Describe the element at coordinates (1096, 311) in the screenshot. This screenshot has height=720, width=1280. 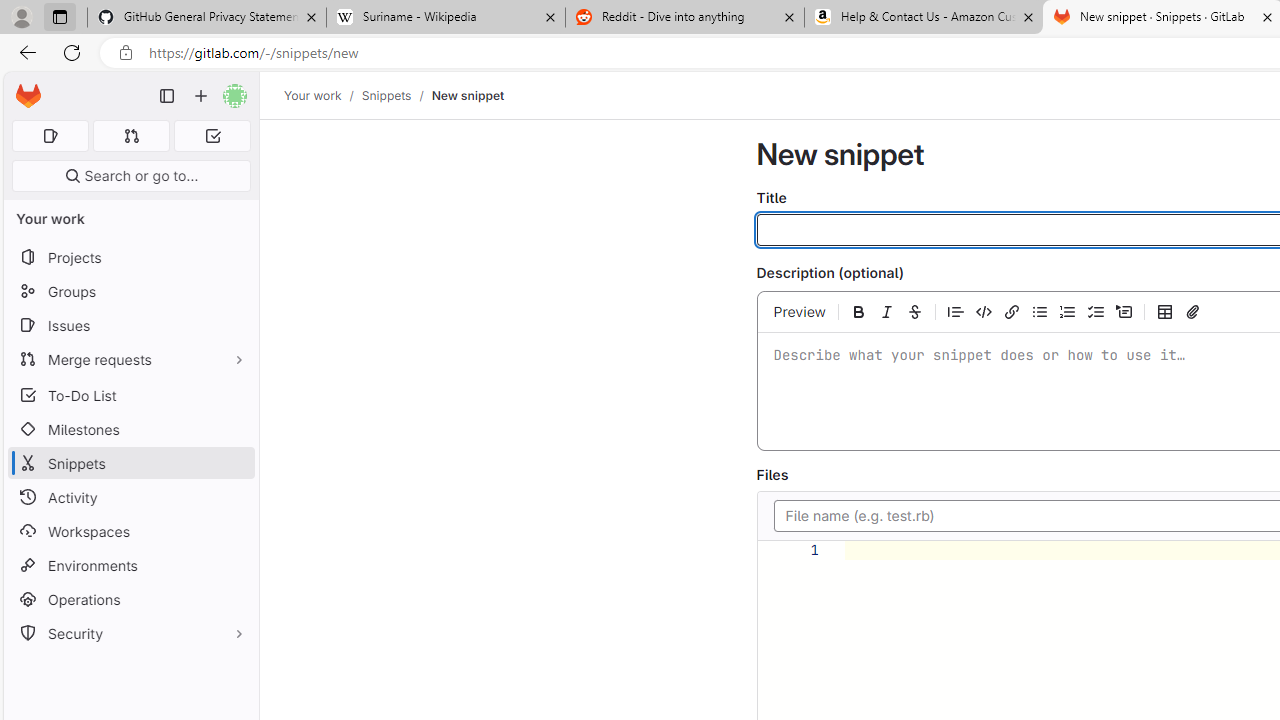
I see `Add a checklist` at that location.